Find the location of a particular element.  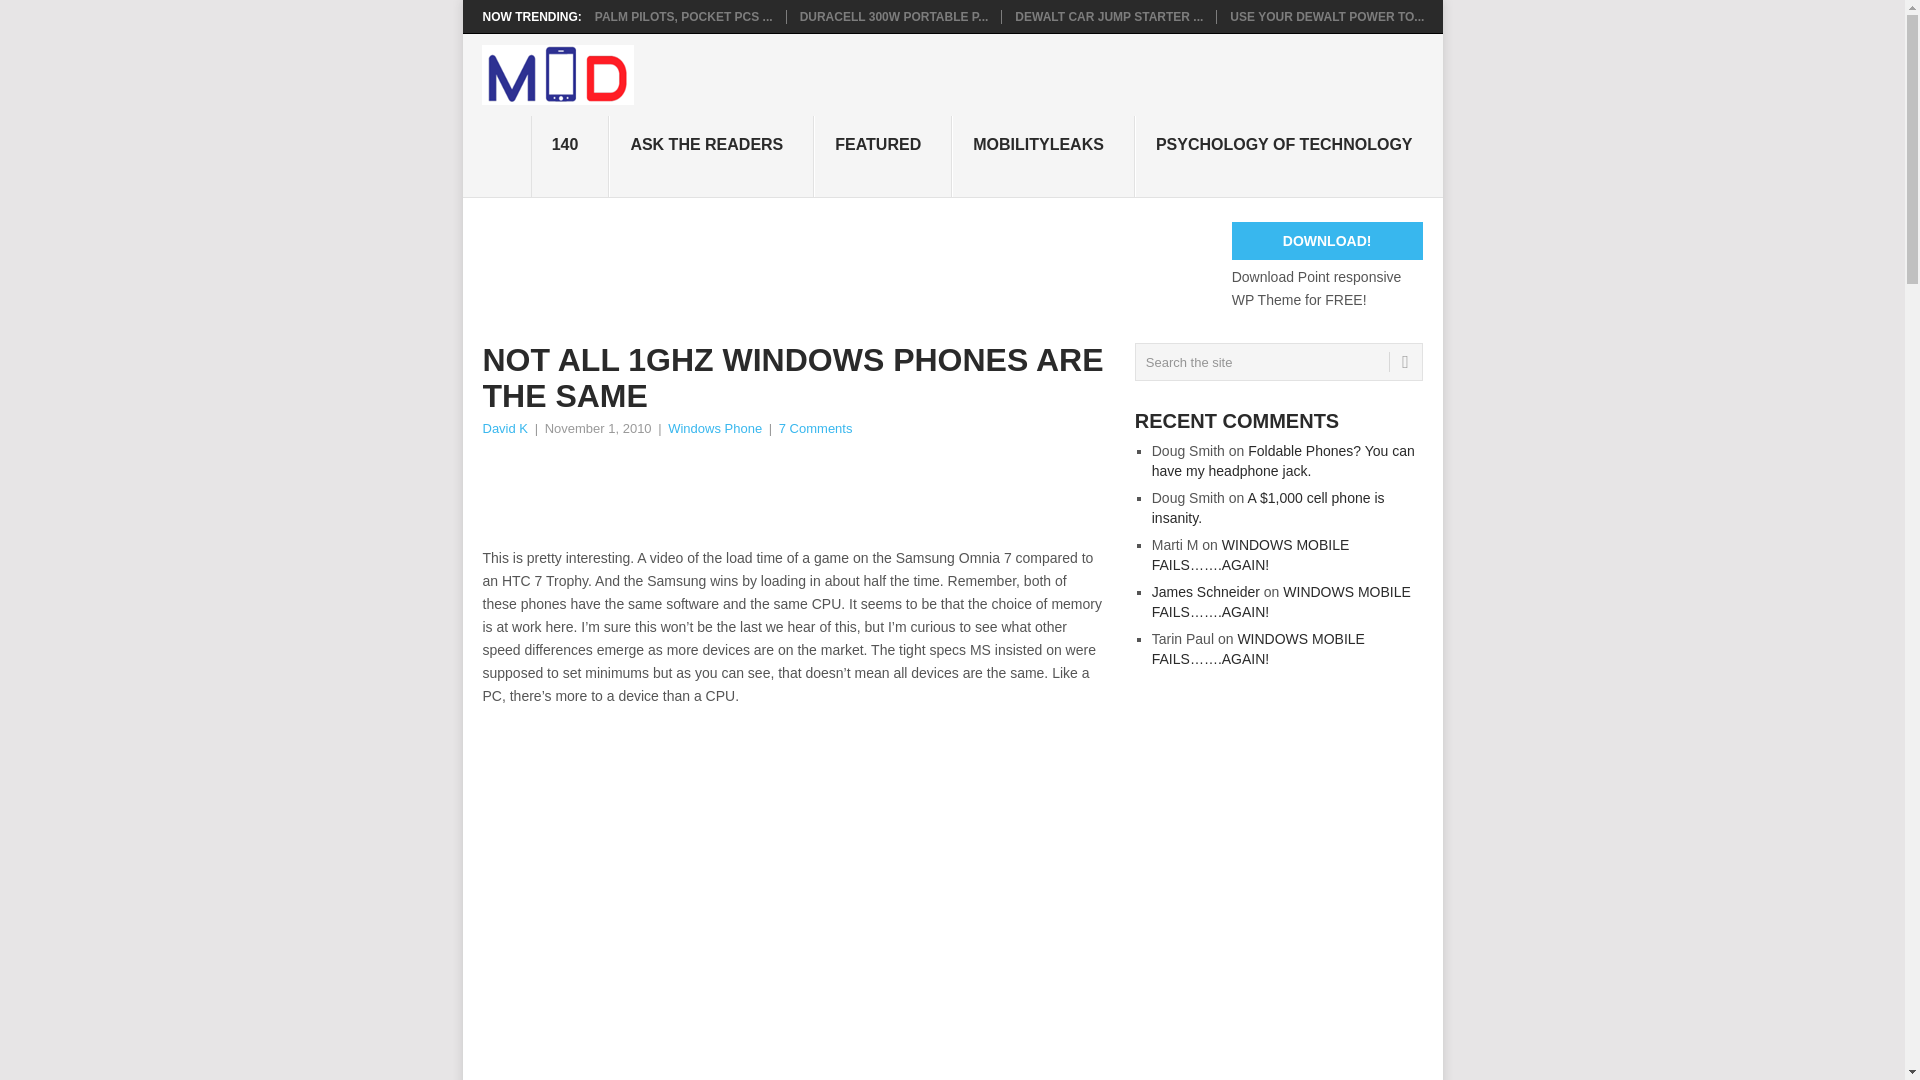

PALM PILOTS, POCKET PCS ... is located at coordinates (684, 16).